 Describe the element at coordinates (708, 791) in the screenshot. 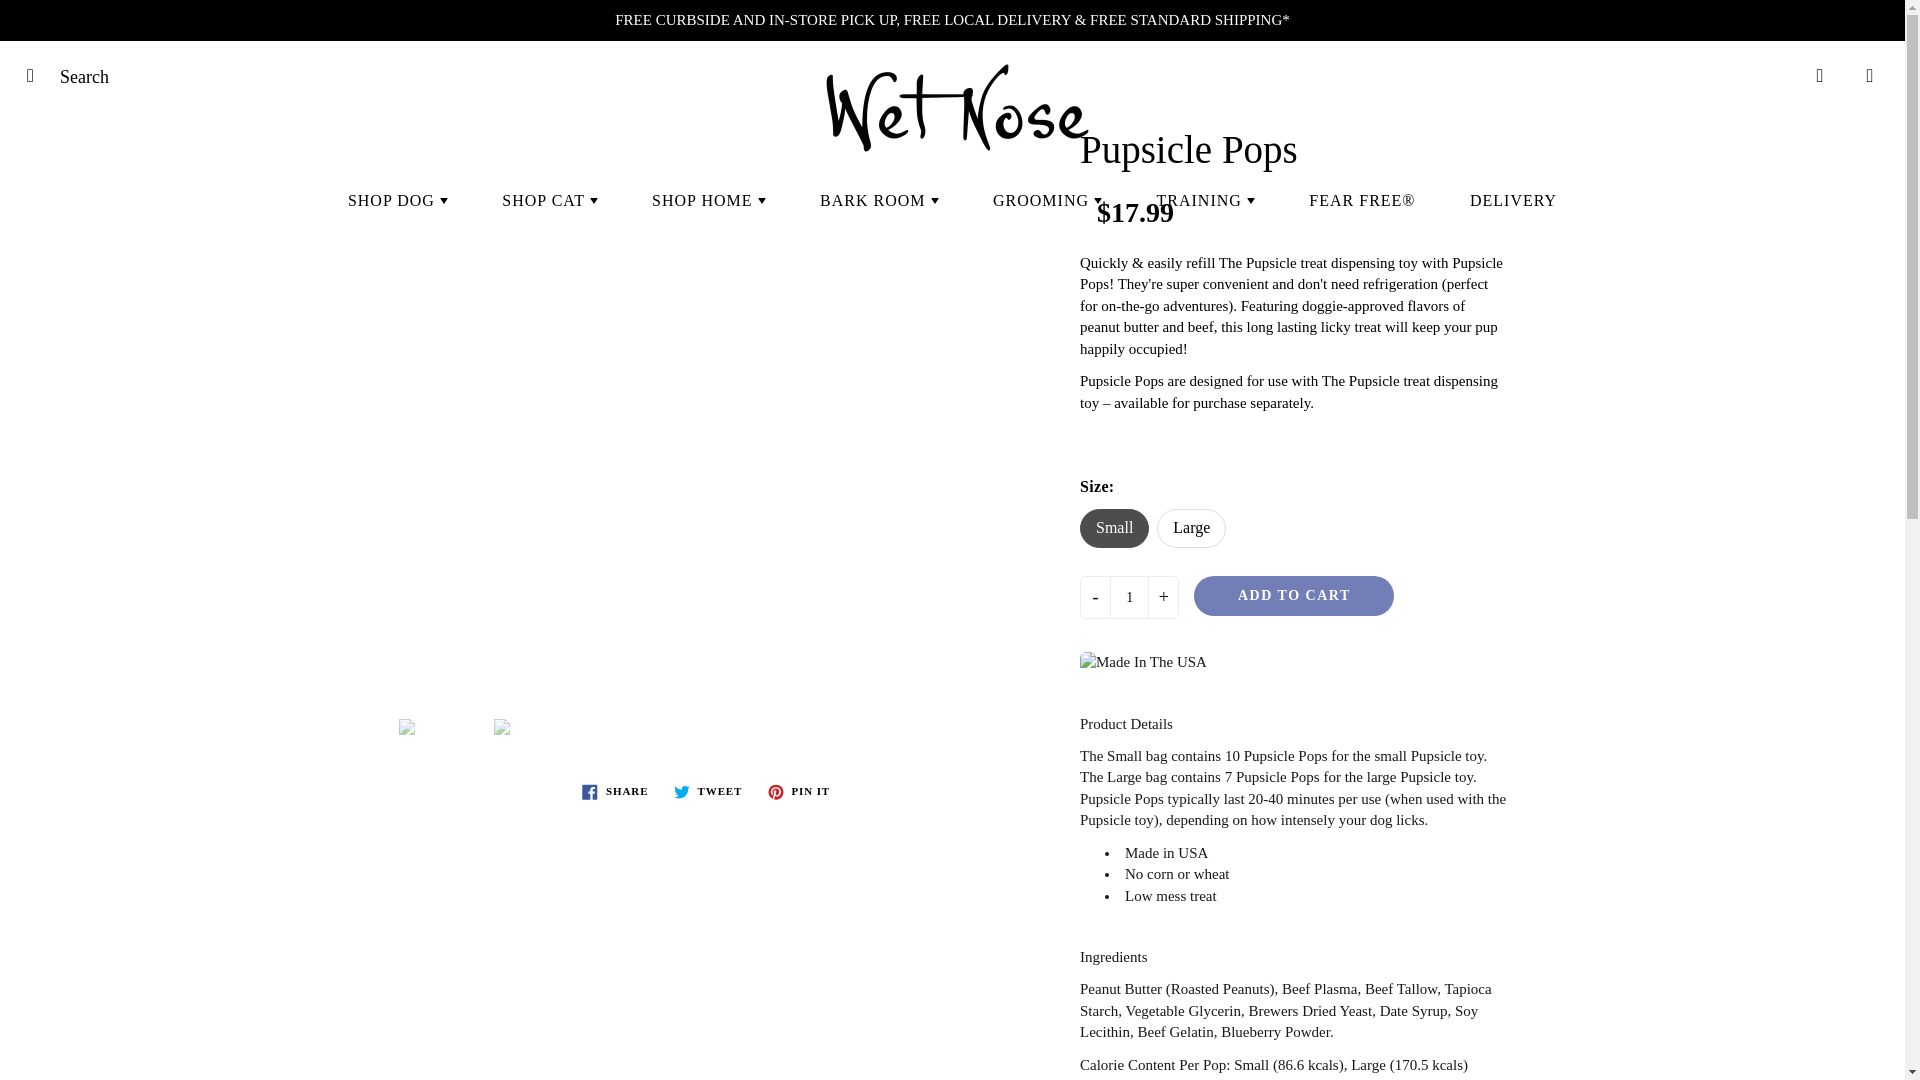

I see `Tweet on Twitter` at that location.